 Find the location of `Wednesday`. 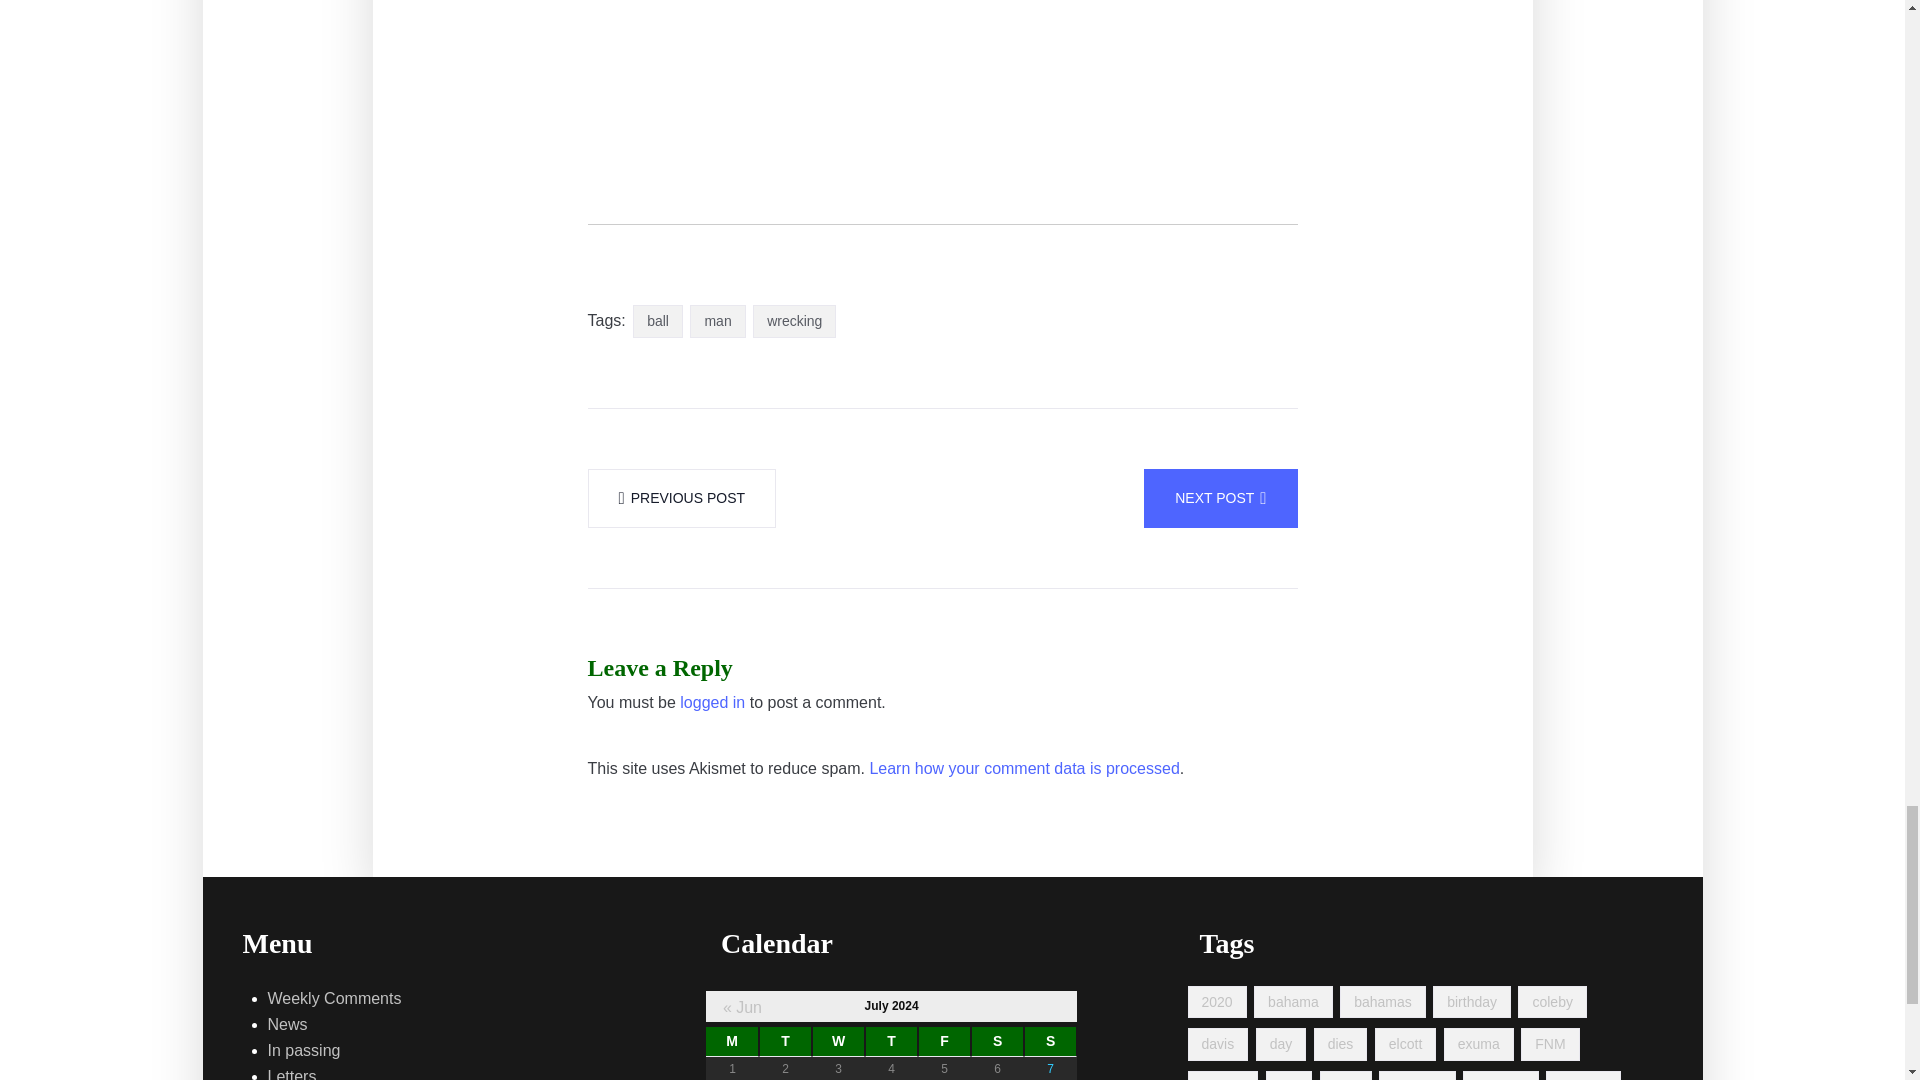

Wednesday is located at coordinates (838, 1042).